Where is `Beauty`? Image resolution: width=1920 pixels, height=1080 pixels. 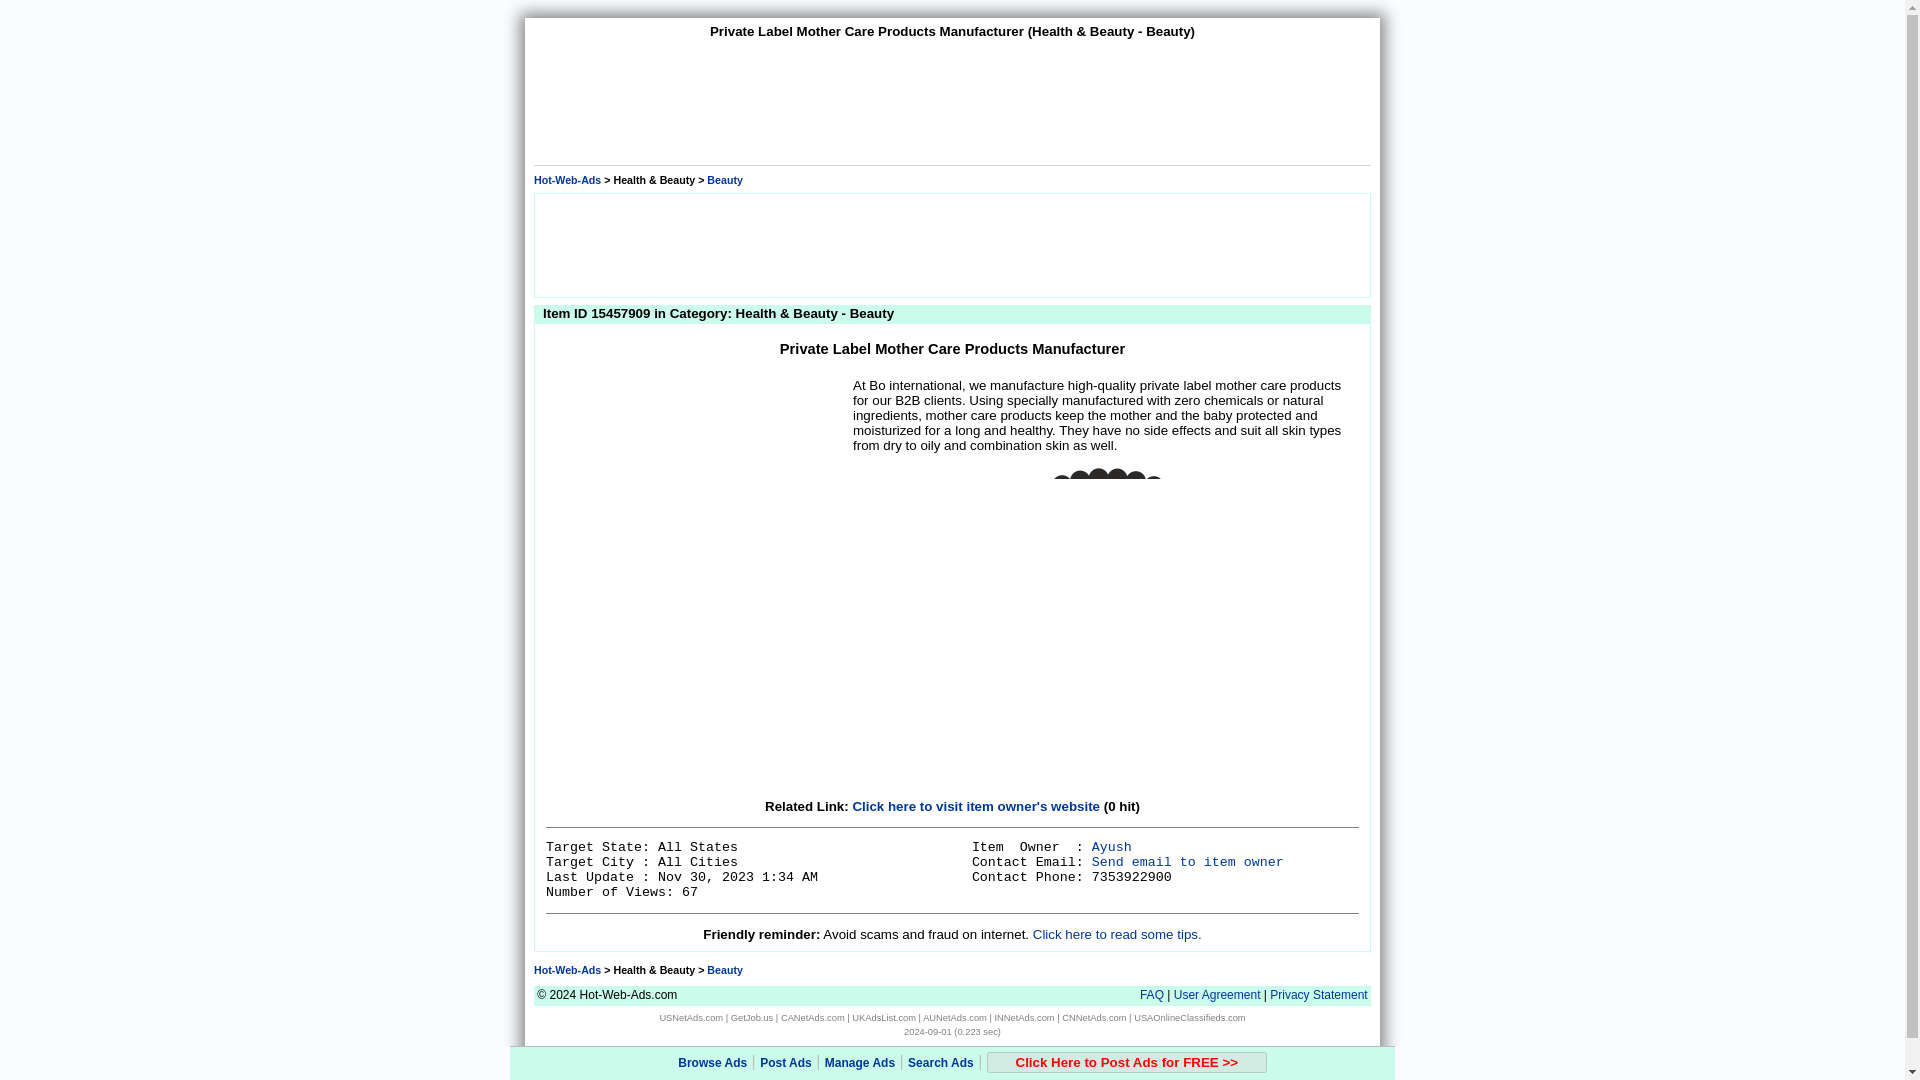
Beauty is located at coordinates (724, 179).